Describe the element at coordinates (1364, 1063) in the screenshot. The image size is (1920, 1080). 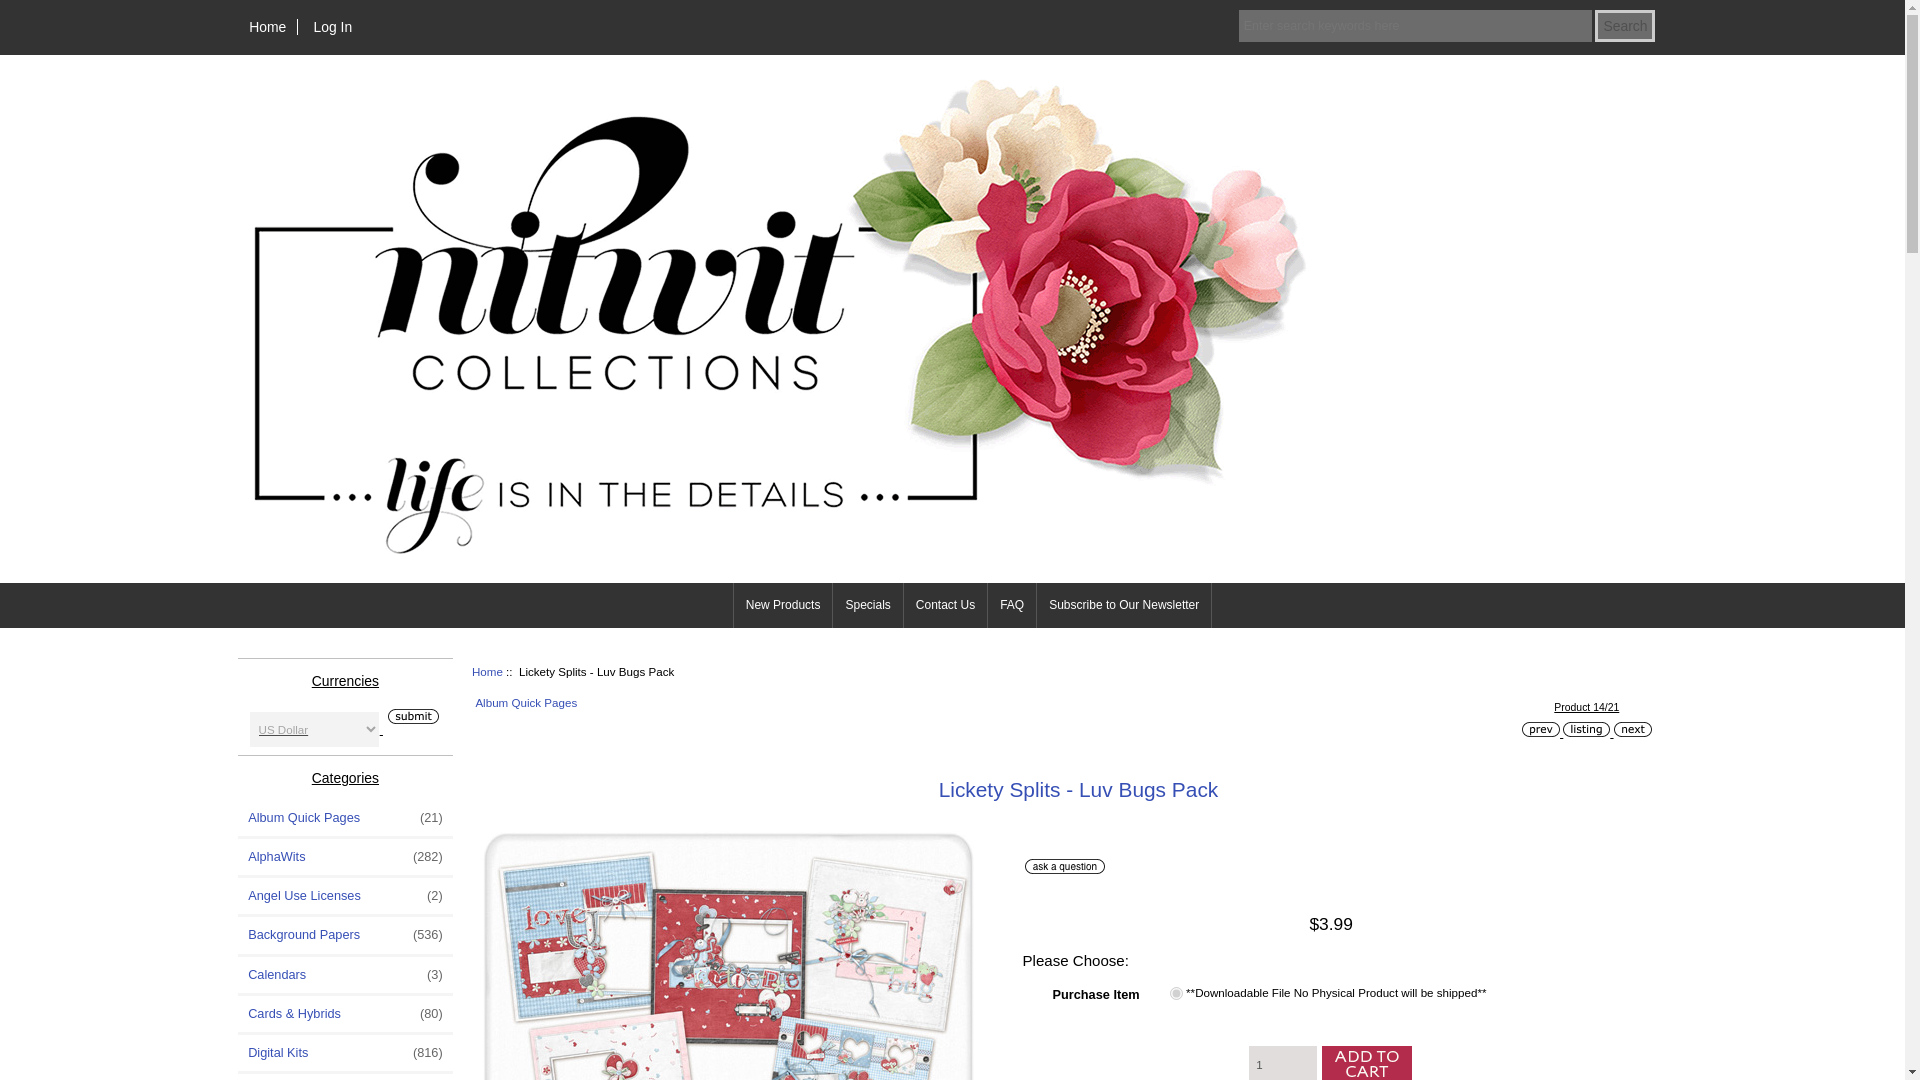
I see `Add to Cart` at that location.